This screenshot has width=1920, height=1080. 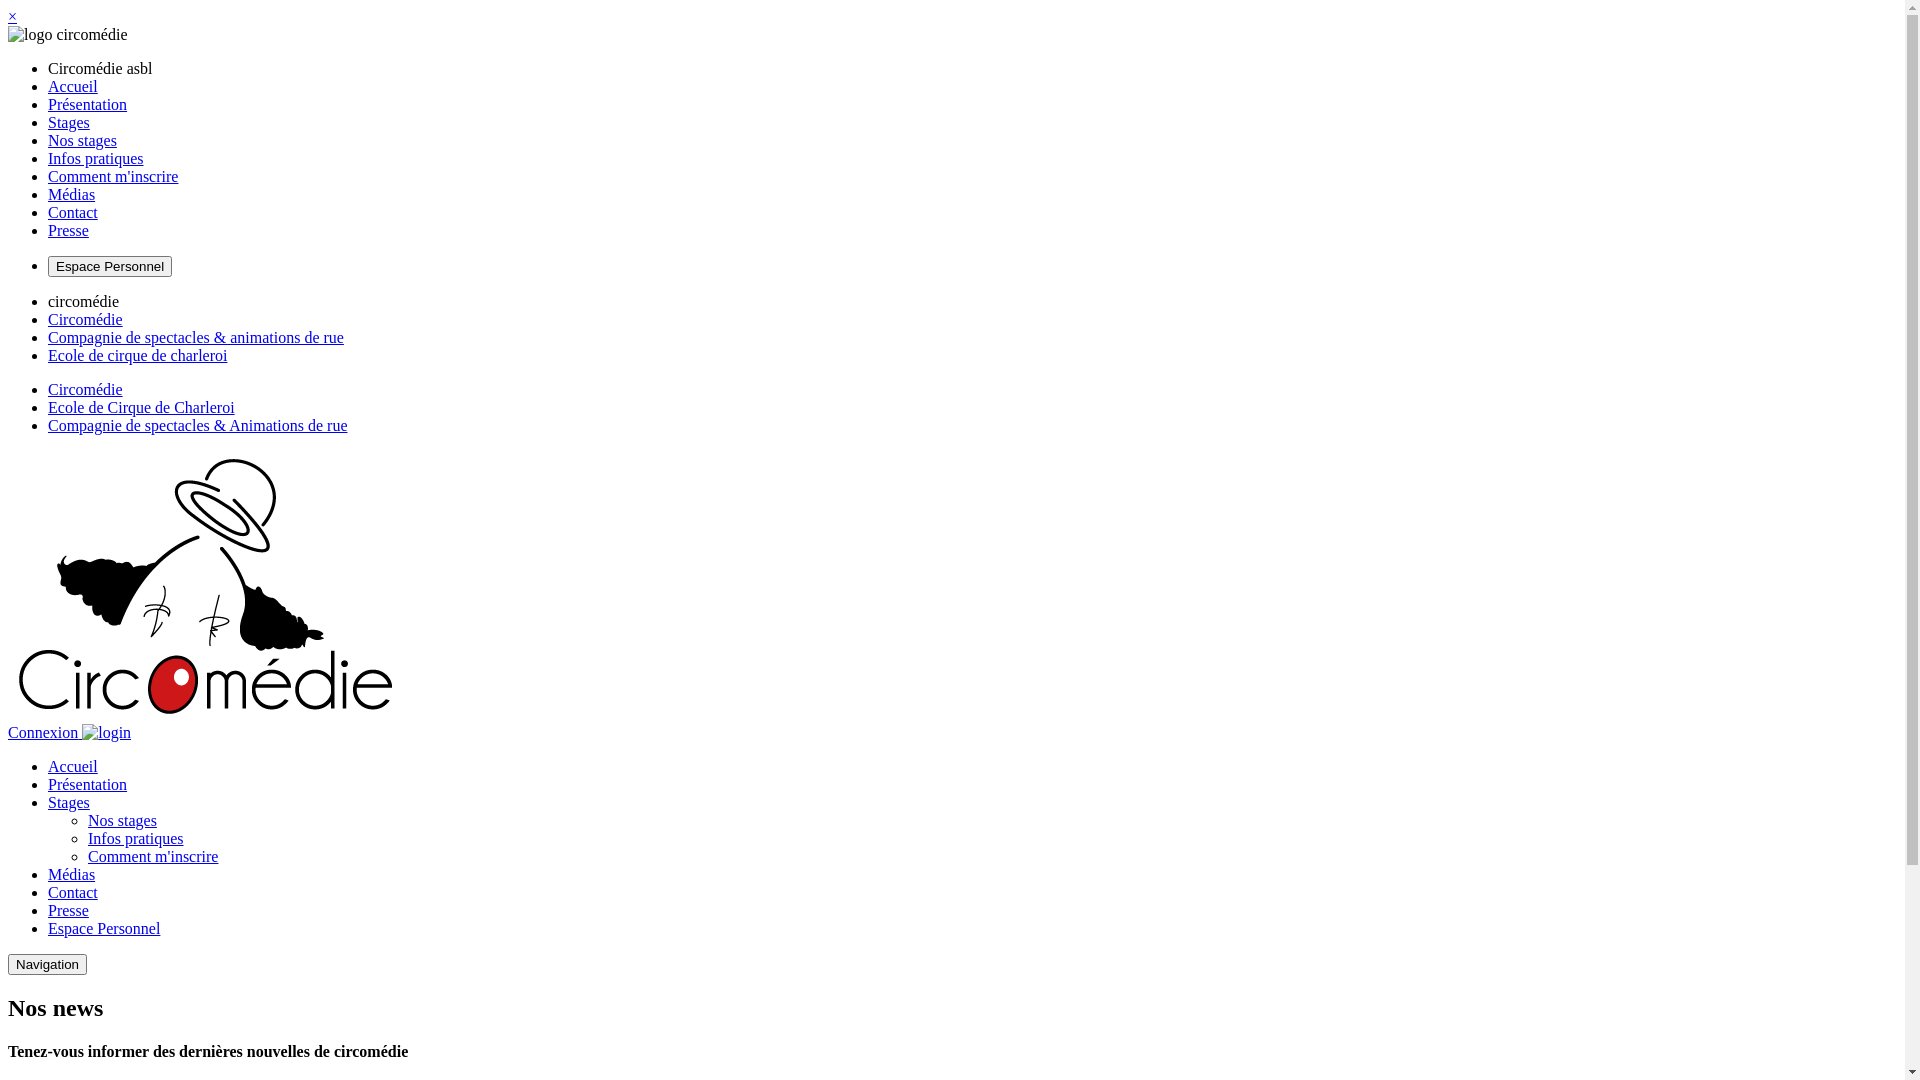 What do you see at coordinates (70, 732) in the screenshot?
I see `Connexion` at bounding box center [70, 732].